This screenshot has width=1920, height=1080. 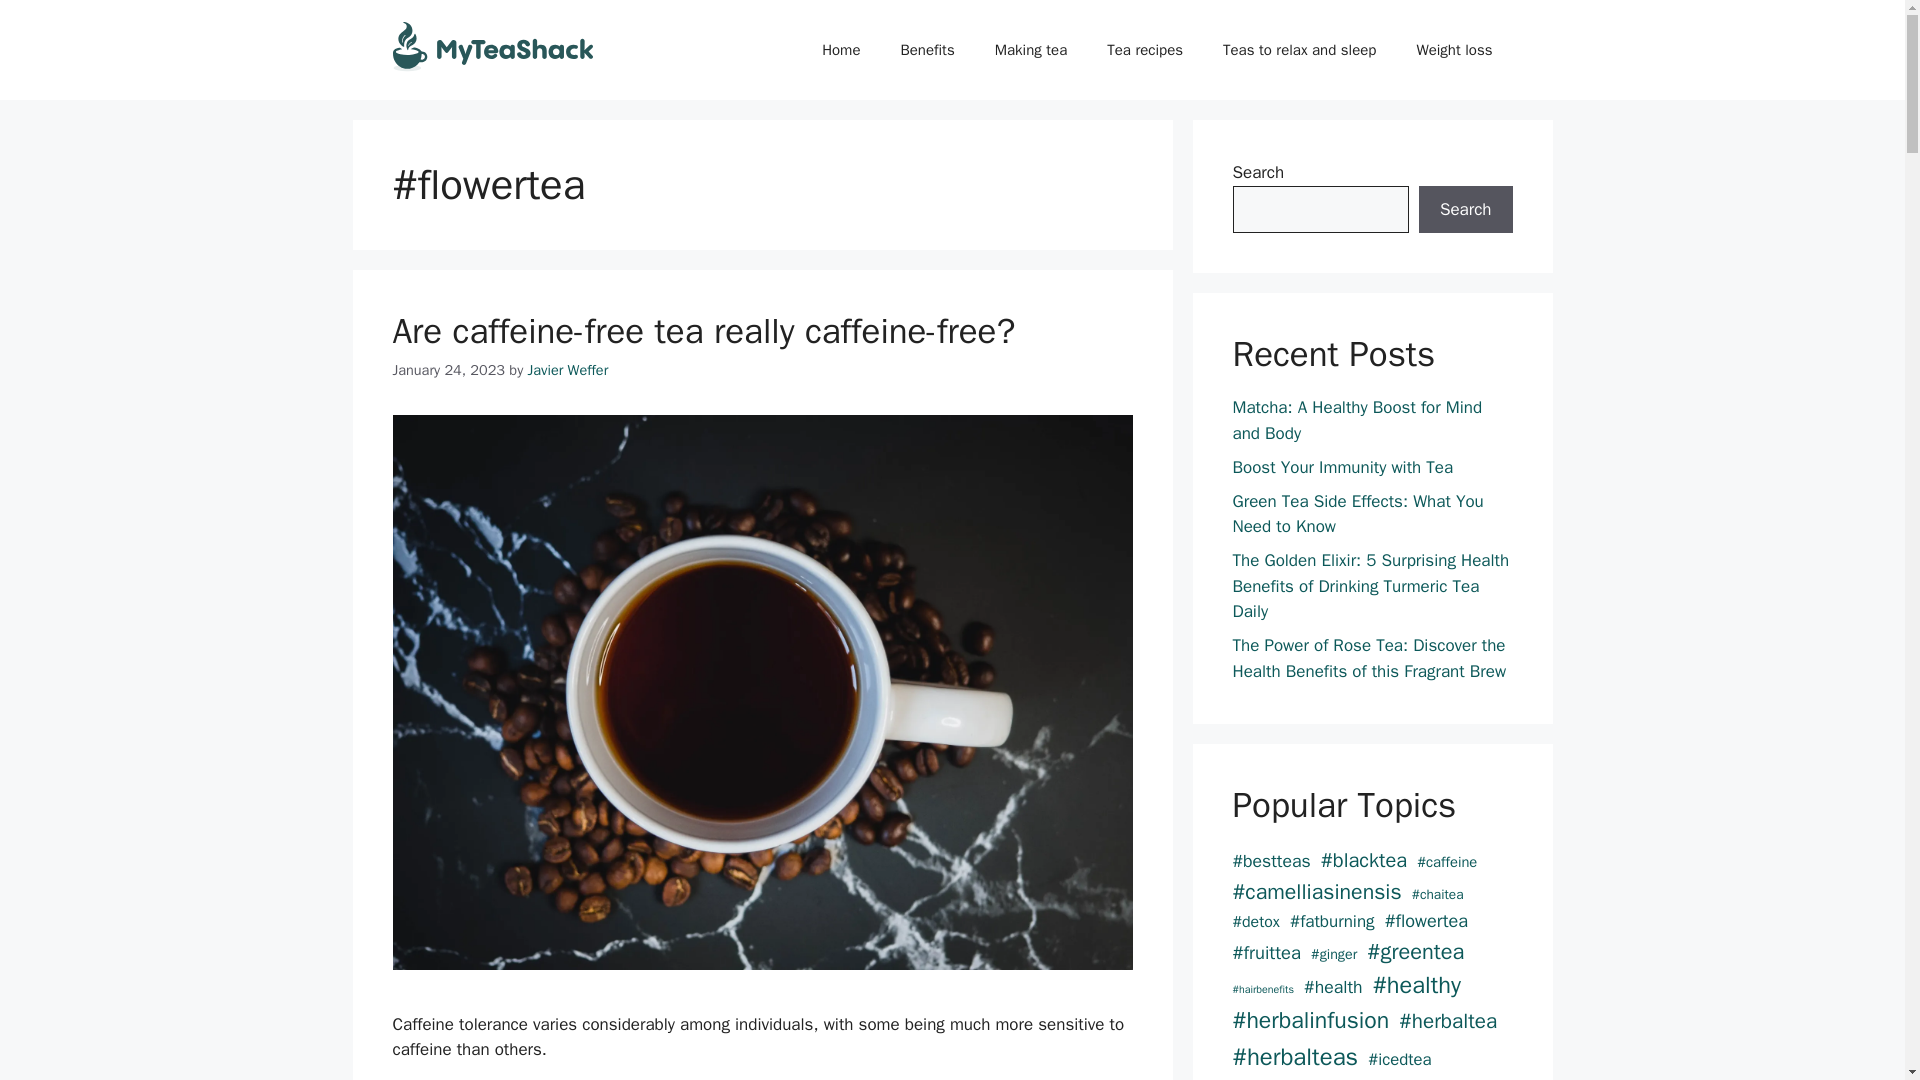 What do you see at coordinates (1032, 50) in the screenshot?
I see `Making tea` at bounding box center [1032, 50].